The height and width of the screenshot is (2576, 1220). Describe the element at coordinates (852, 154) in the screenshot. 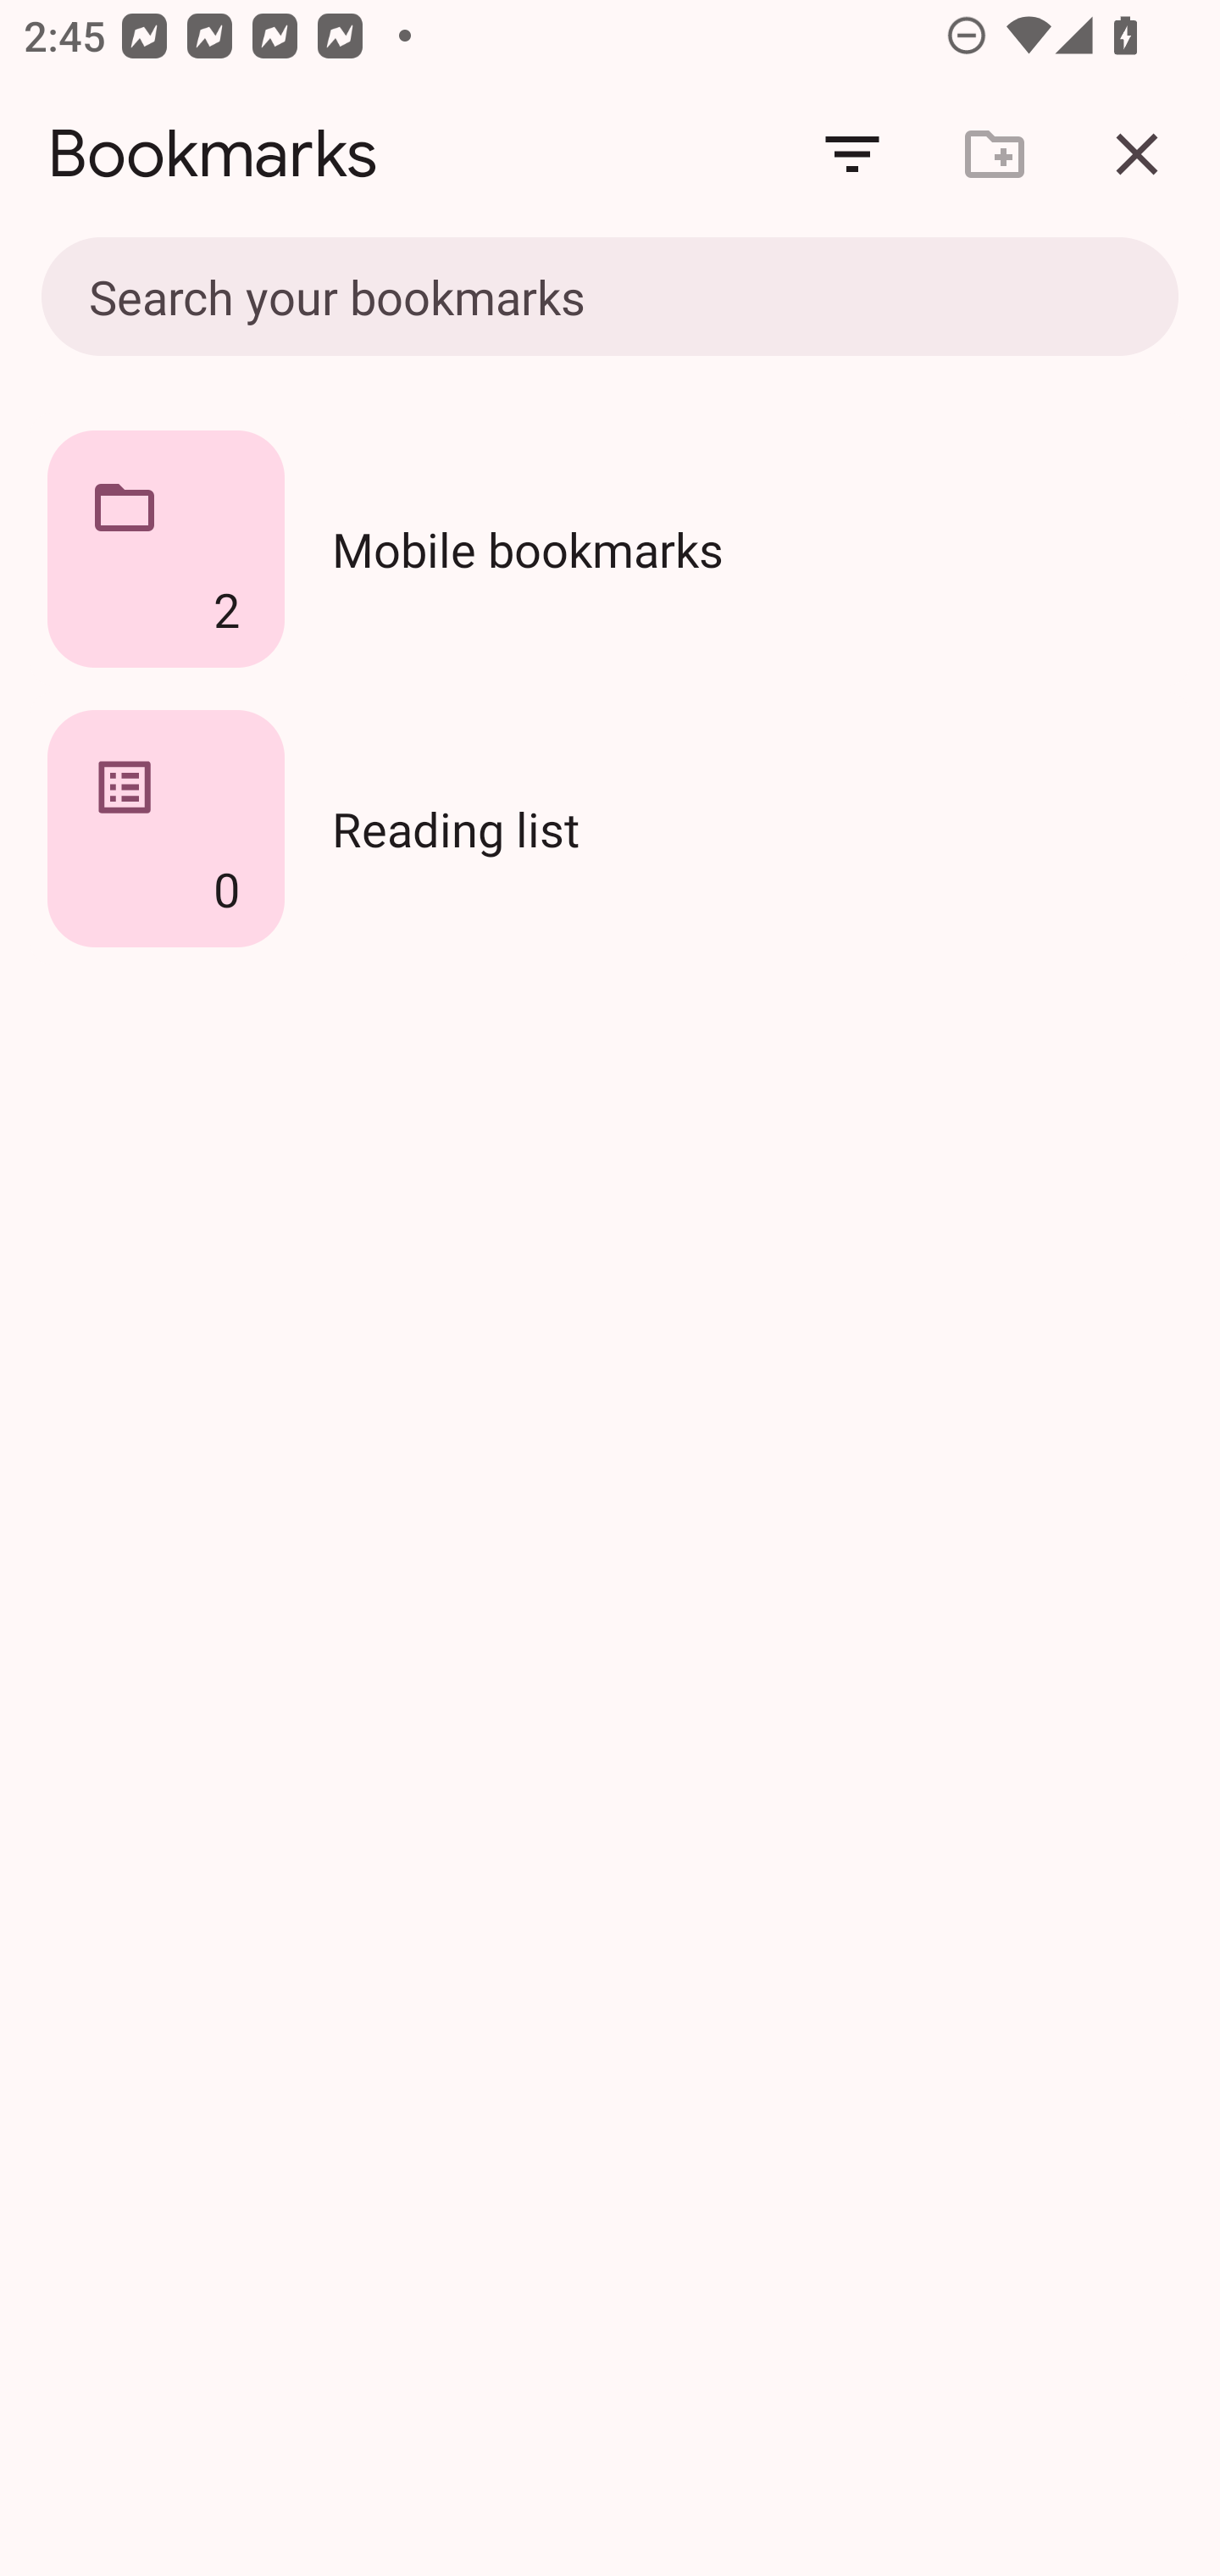

I see `Sort and view options` at that location.